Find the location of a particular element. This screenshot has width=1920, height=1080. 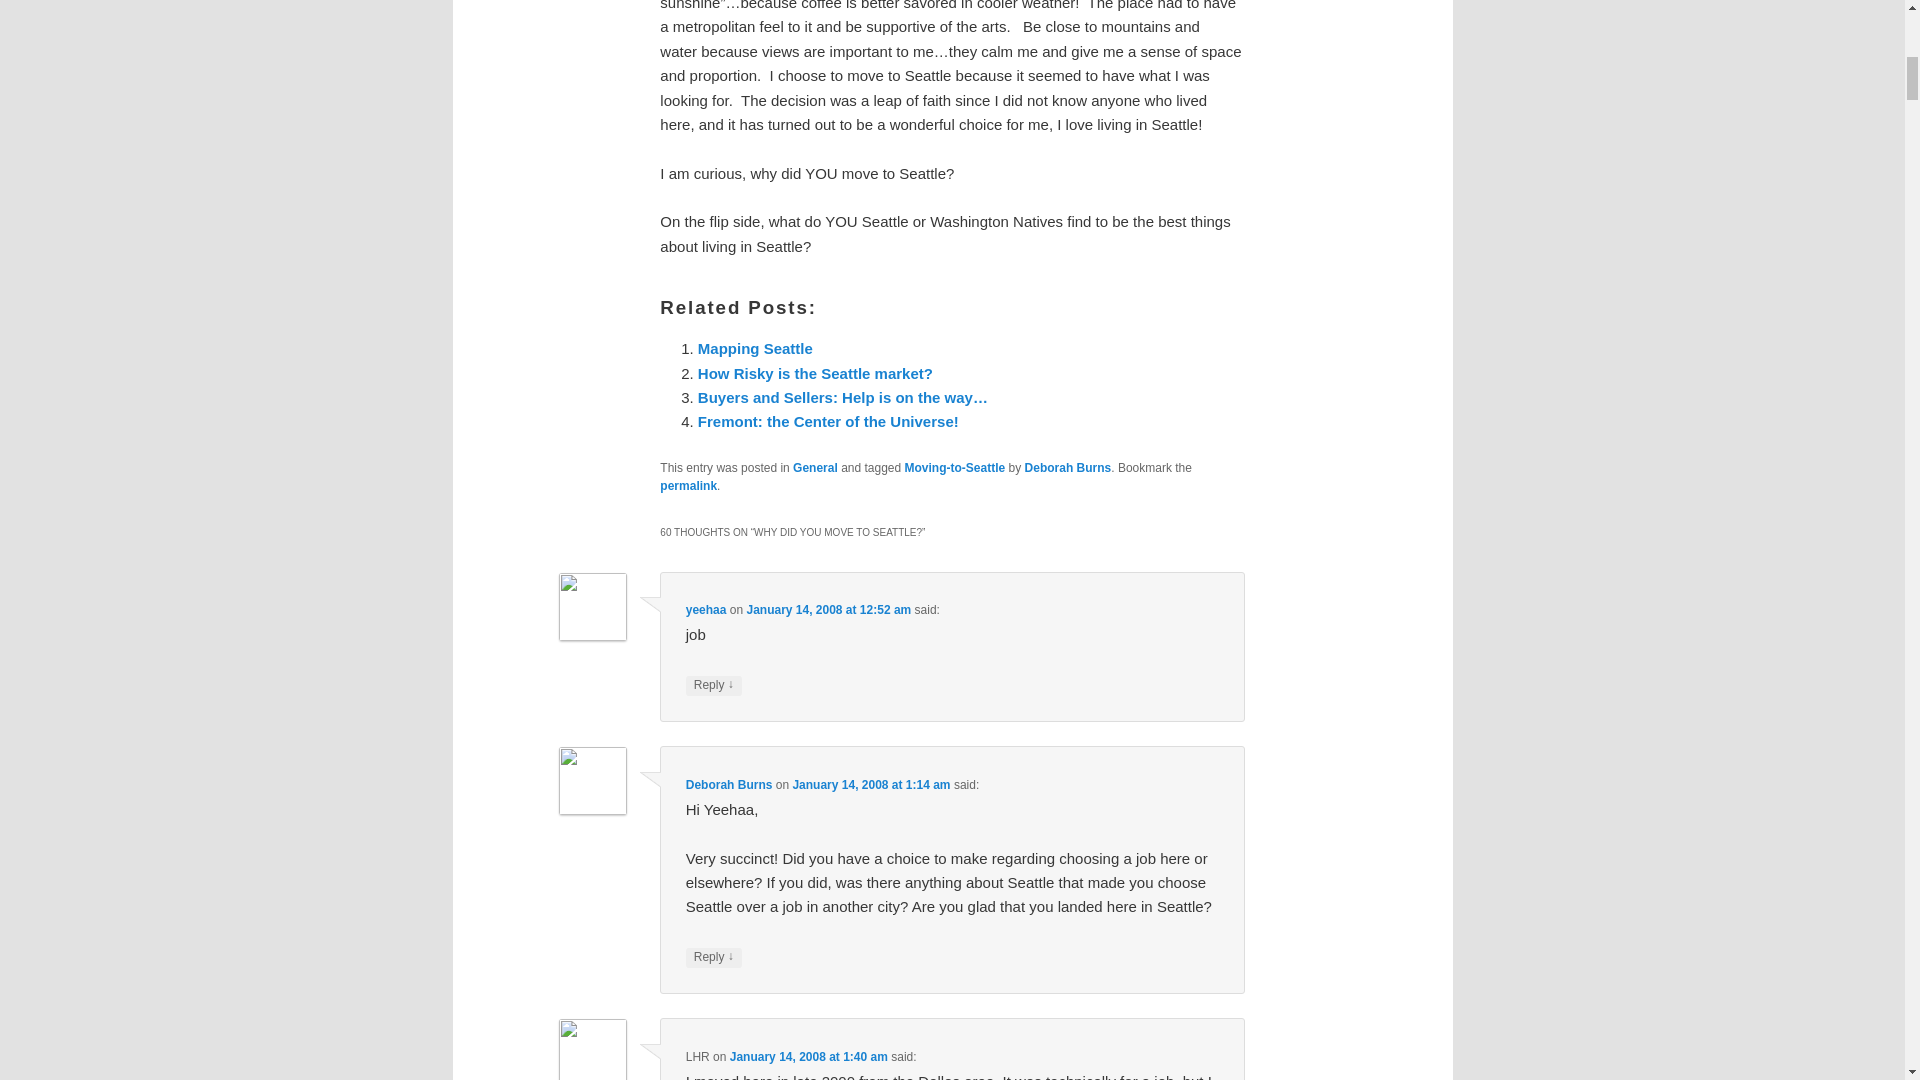

How Risky is the Seattle market? is located at coordinates (816, 374).